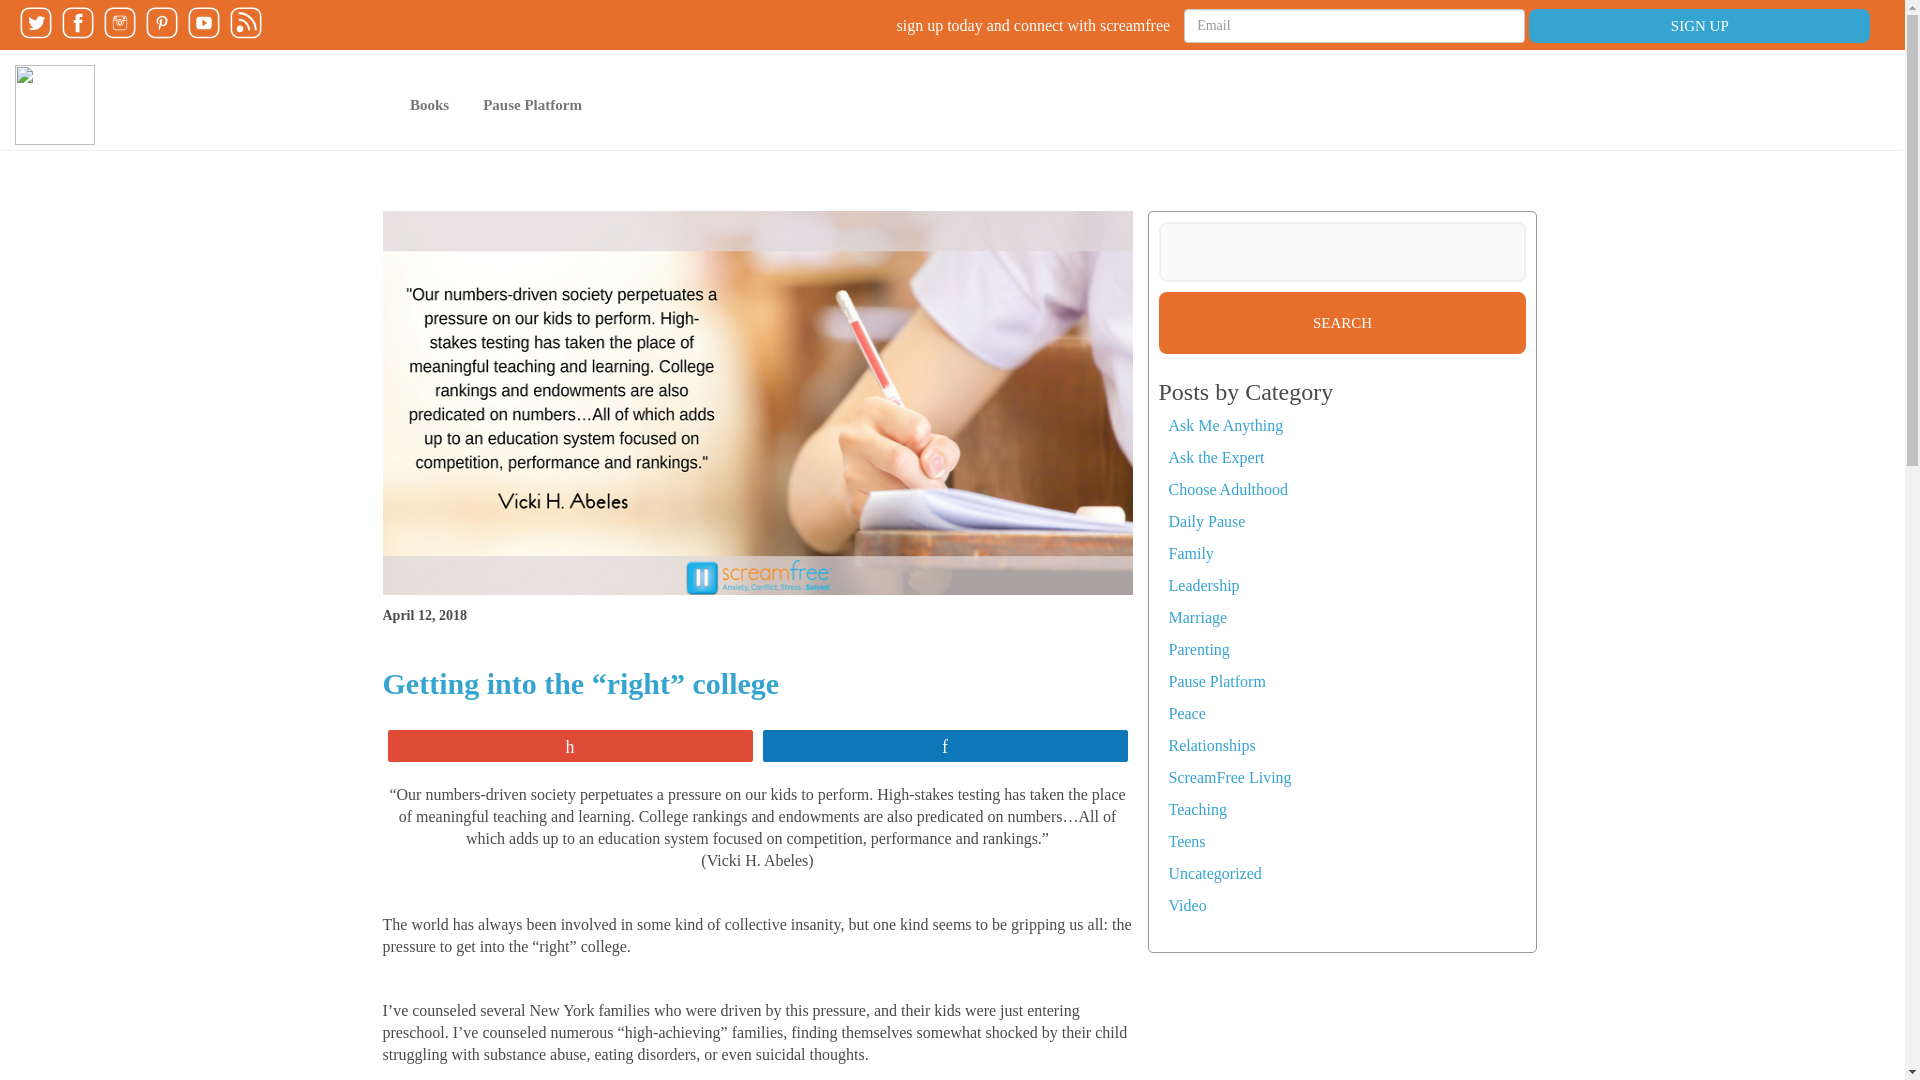 This screenshot has height=1080, width=1920. I want to click on Search, so click(1342, 322).